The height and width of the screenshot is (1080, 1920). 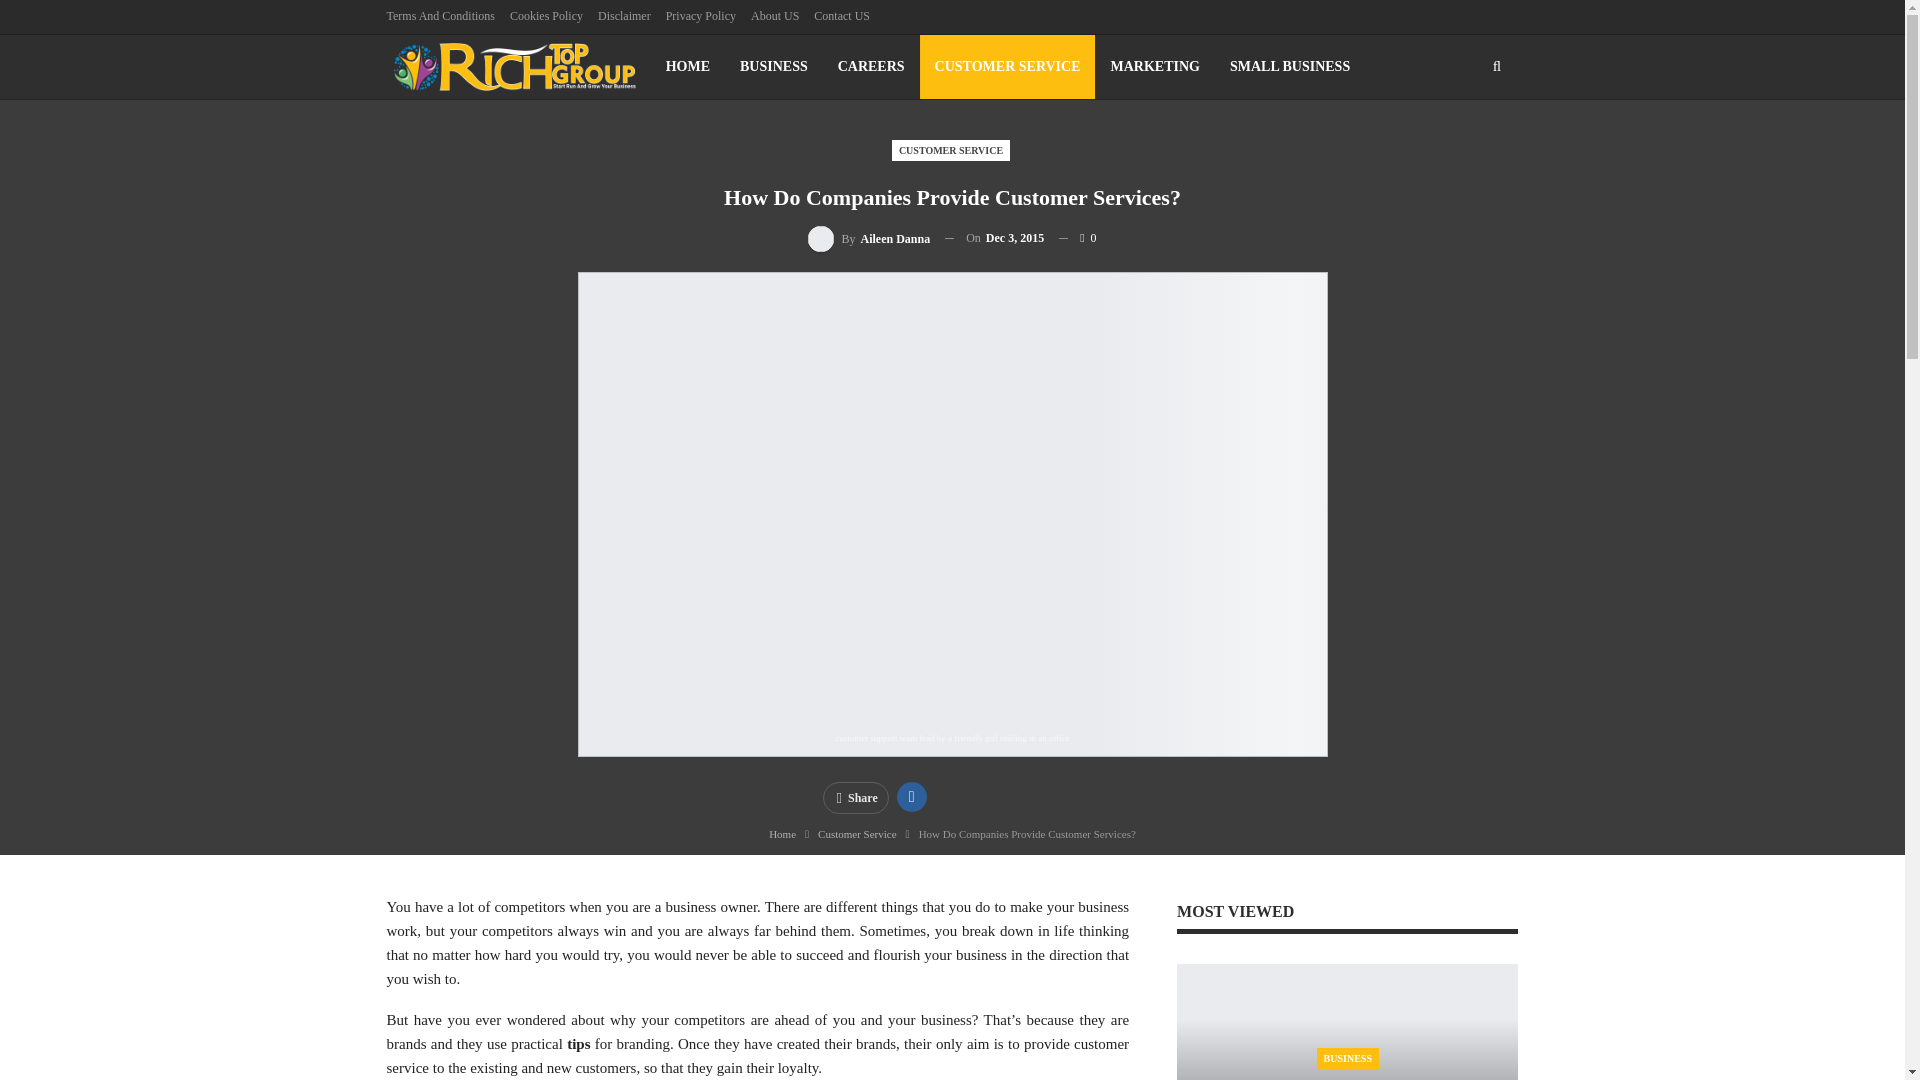 I want to click on Disclaimer, so click(x=624, y=15).